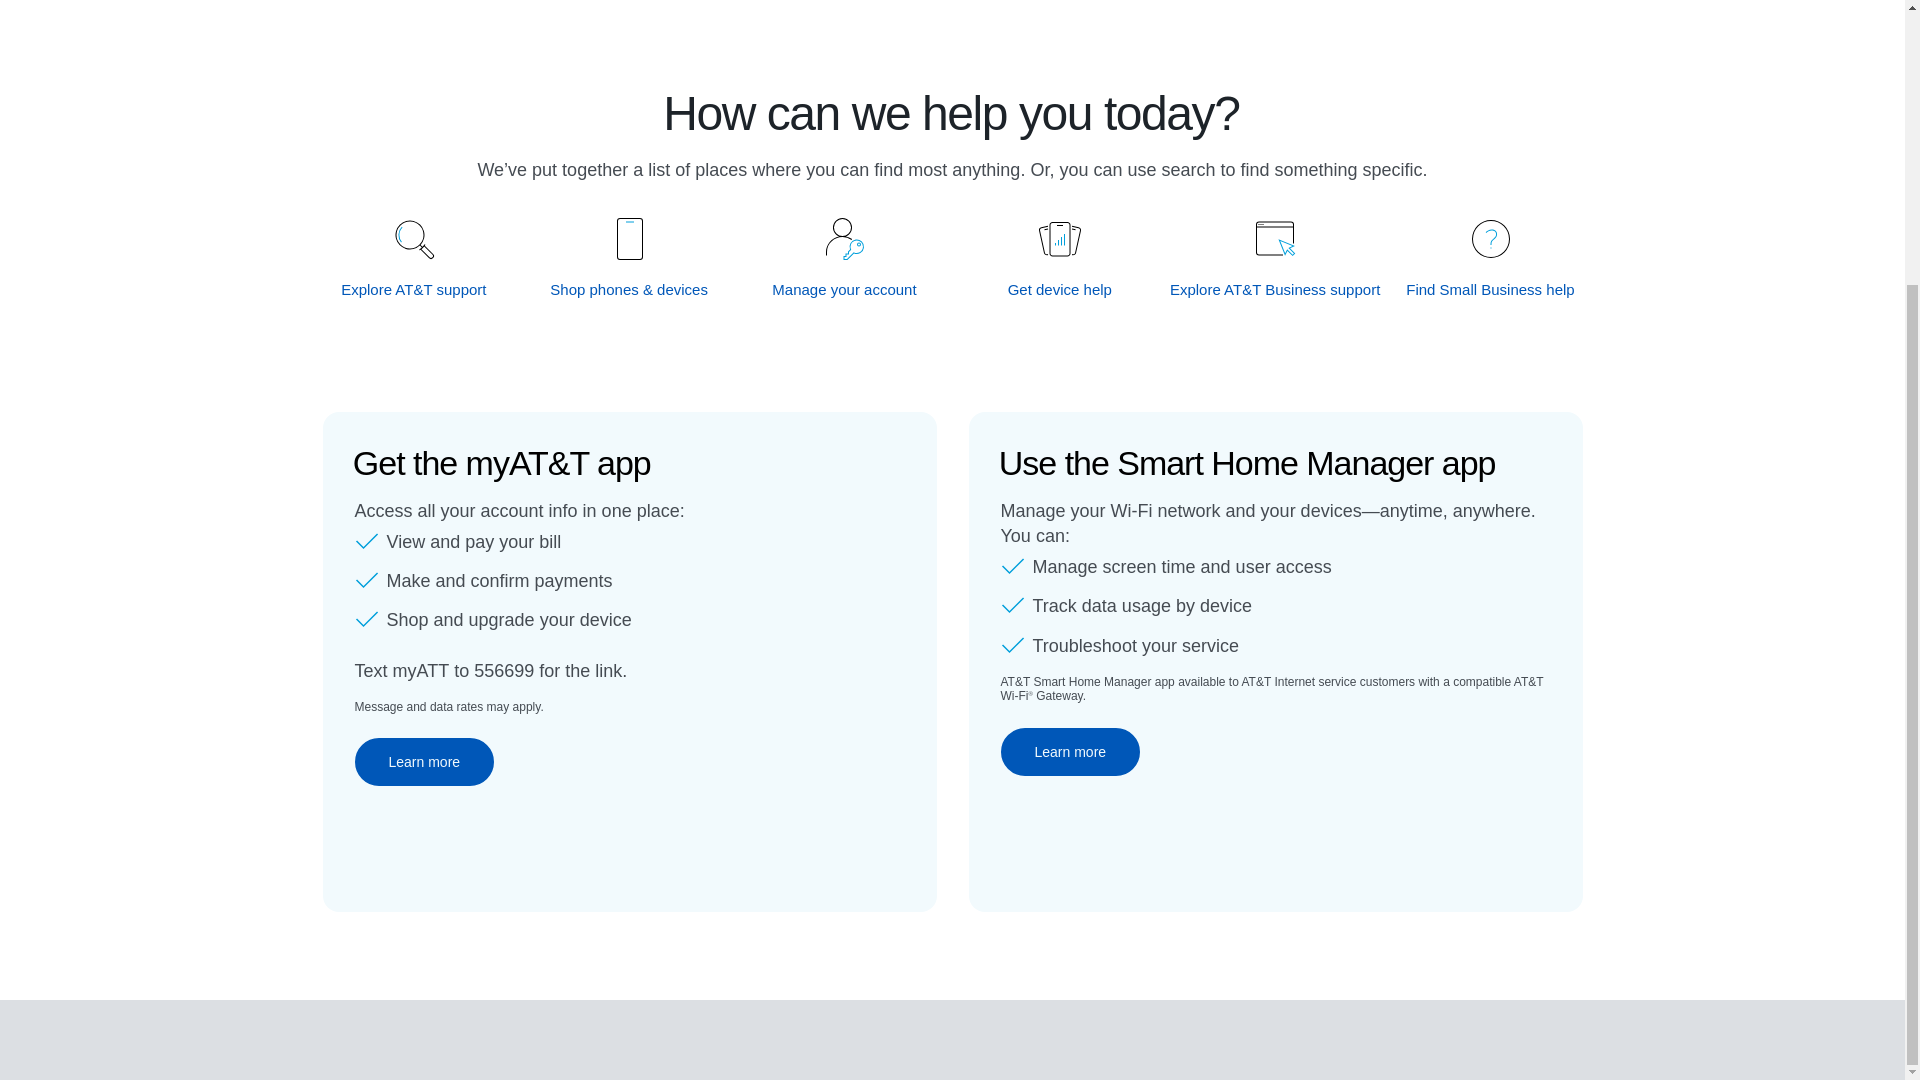  I want to click on Find Small Business help, so click(1490, 289).